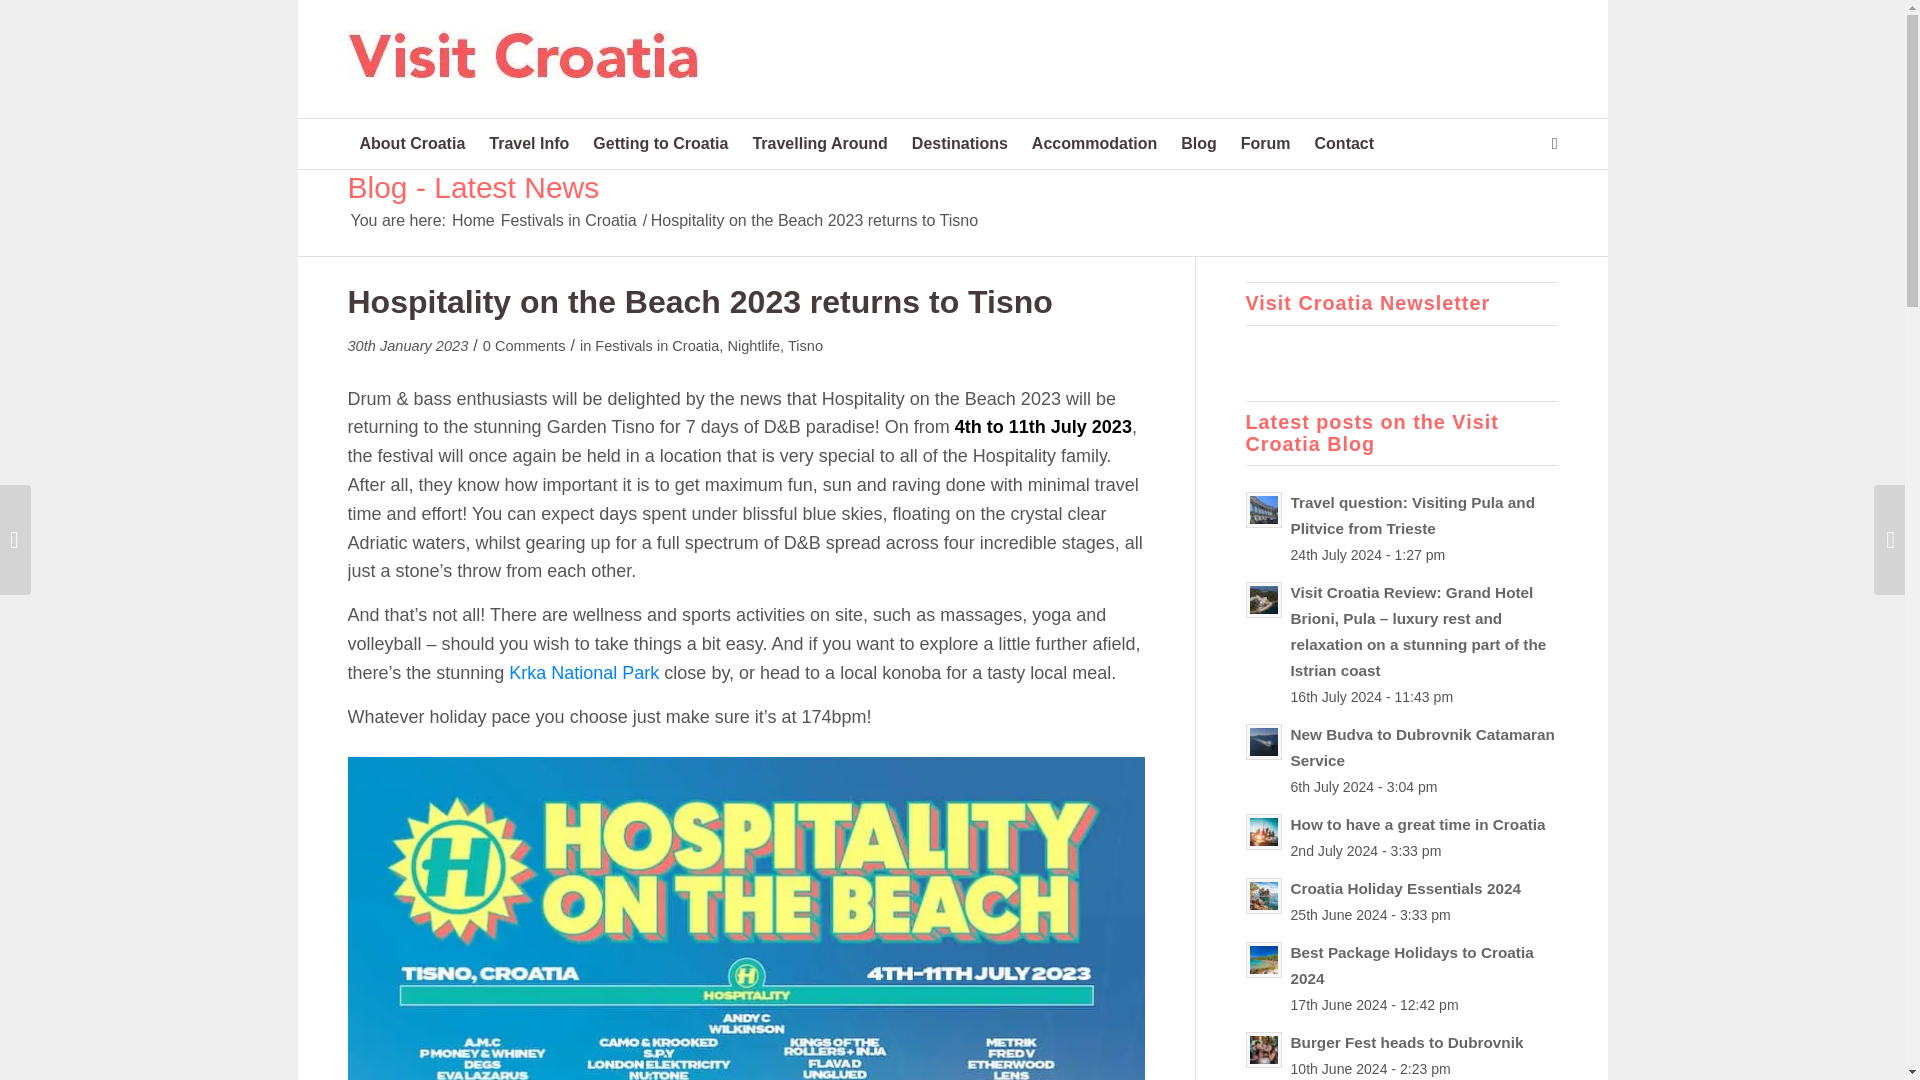  I want to click on Visit Croatia, so click(473, 220).